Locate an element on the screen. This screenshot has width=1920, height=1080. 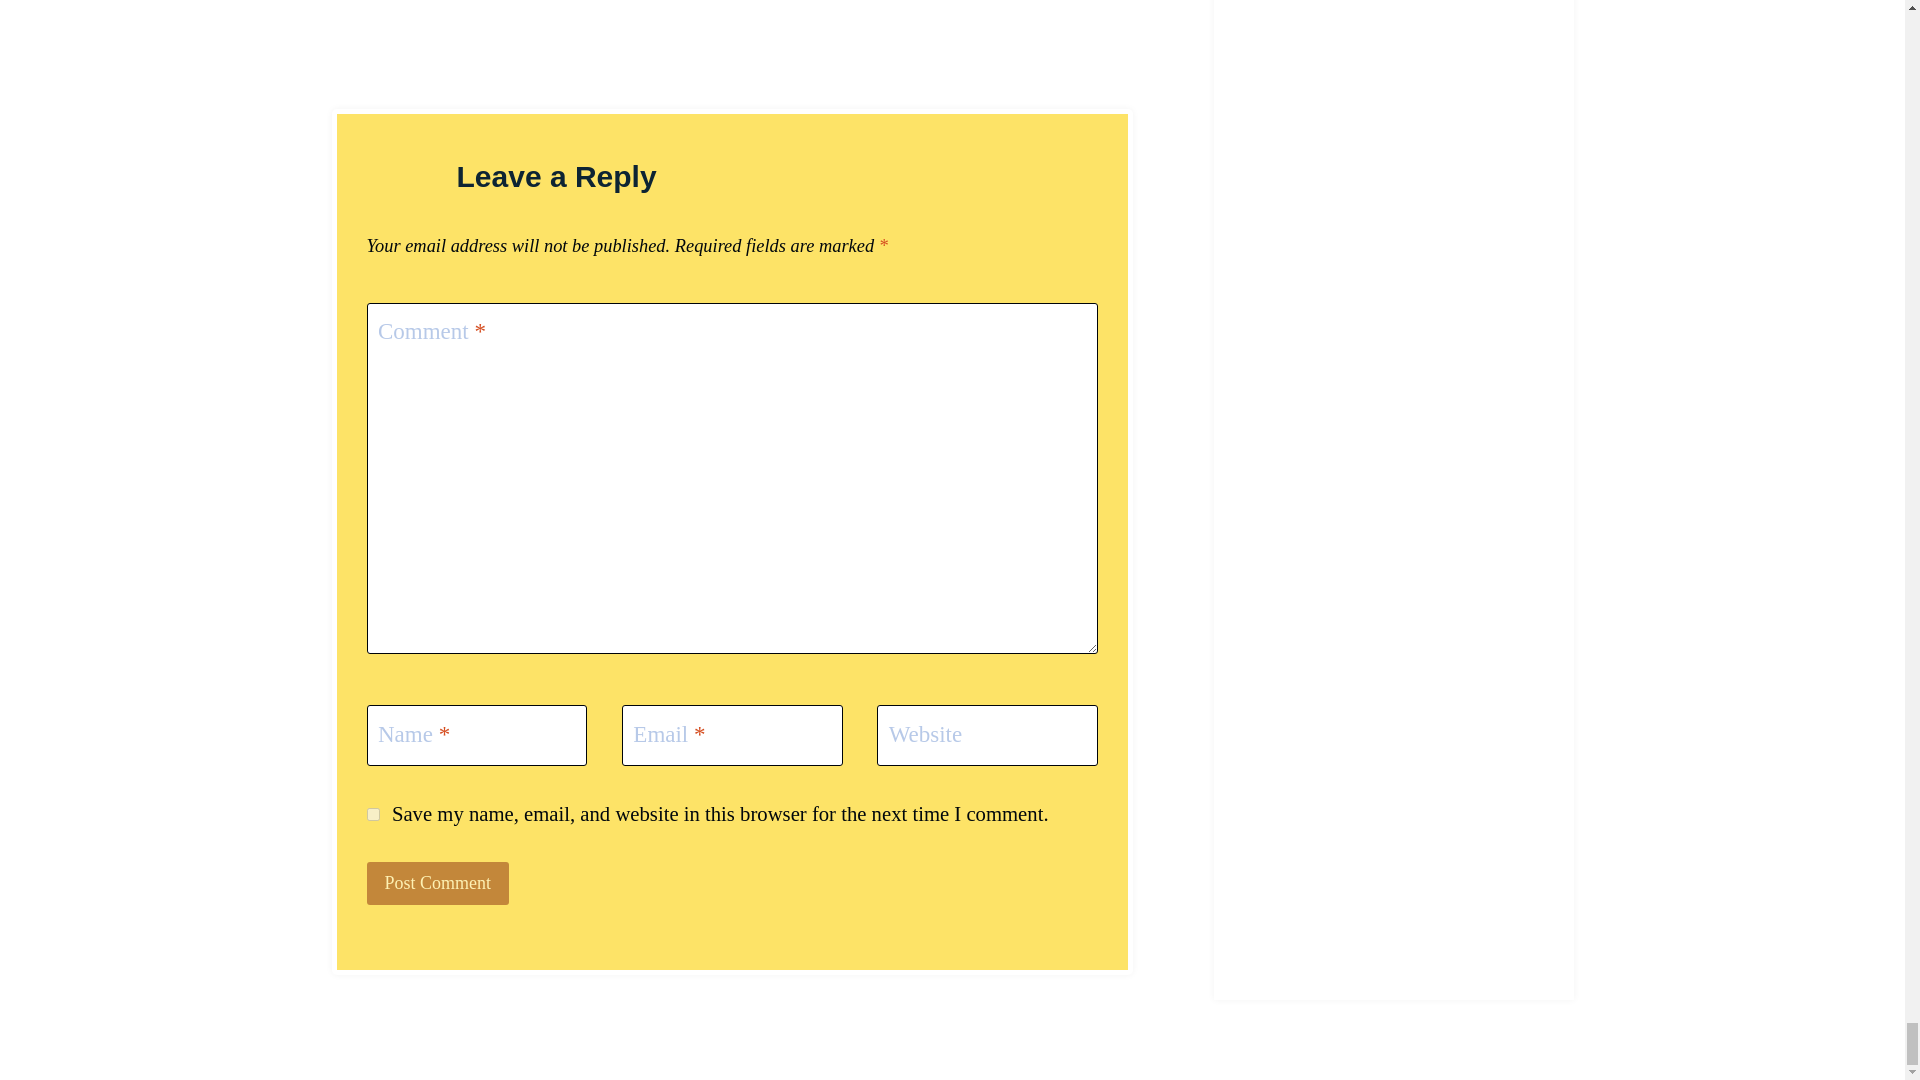
Post Comment is located at coordinates (437, 883).